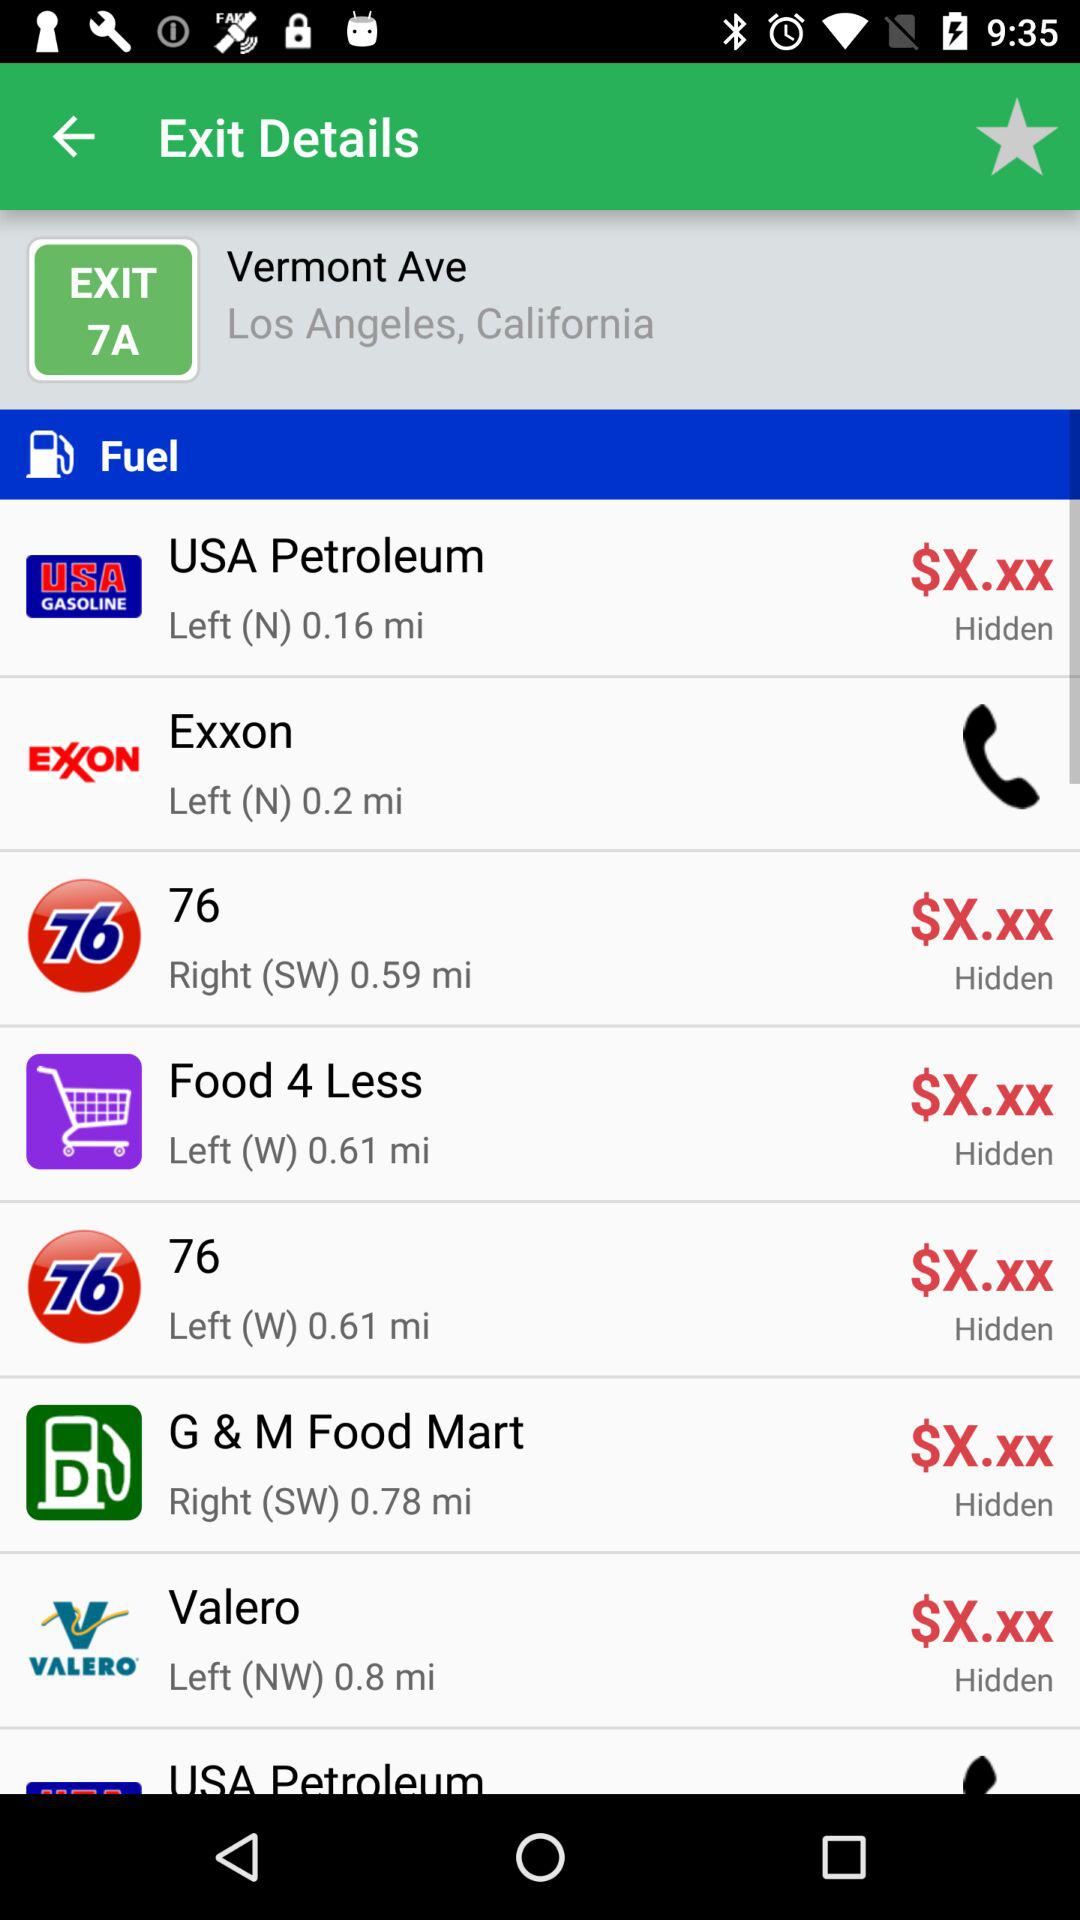  I want to click on tap app next to exit details app, so click(1016, 136).